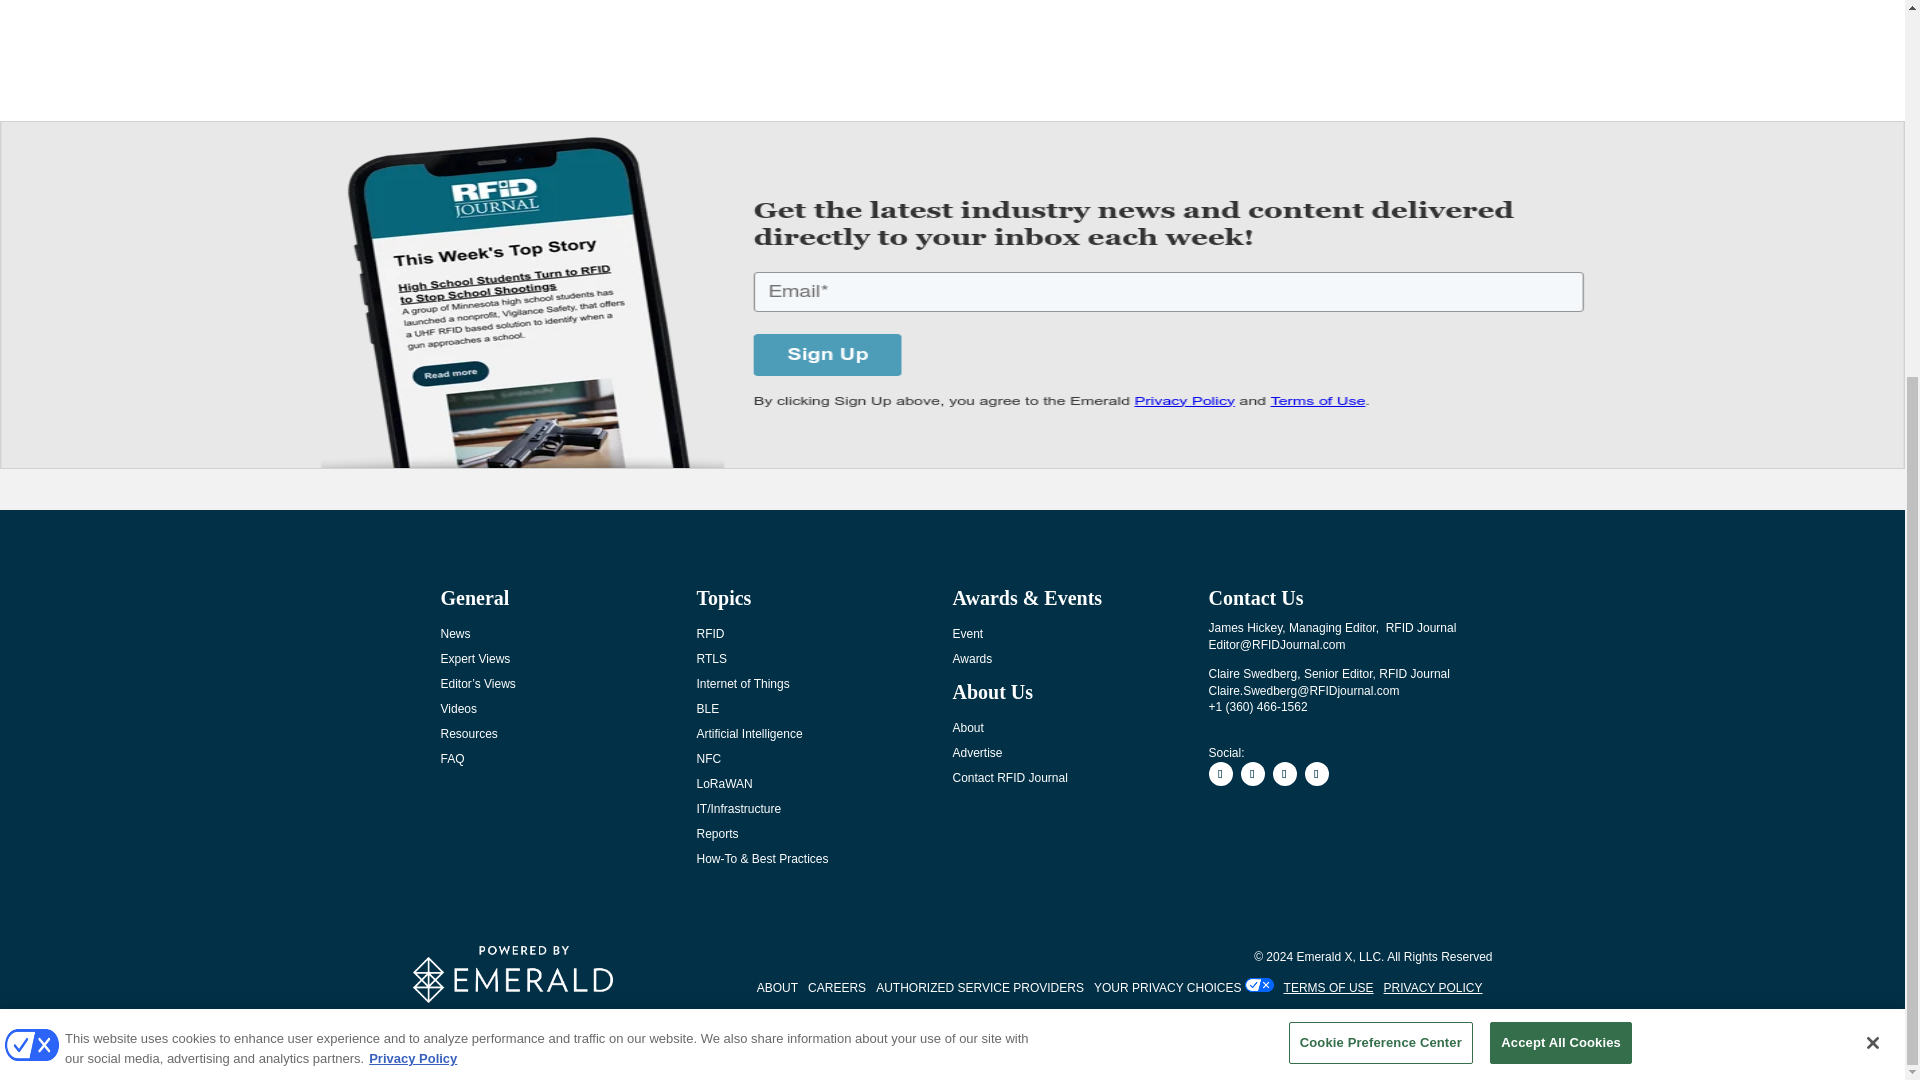  What do you see at coordinates (1284, 774) in the screenshot?
I see `Follow on X` at bounding box center [1284, 774].